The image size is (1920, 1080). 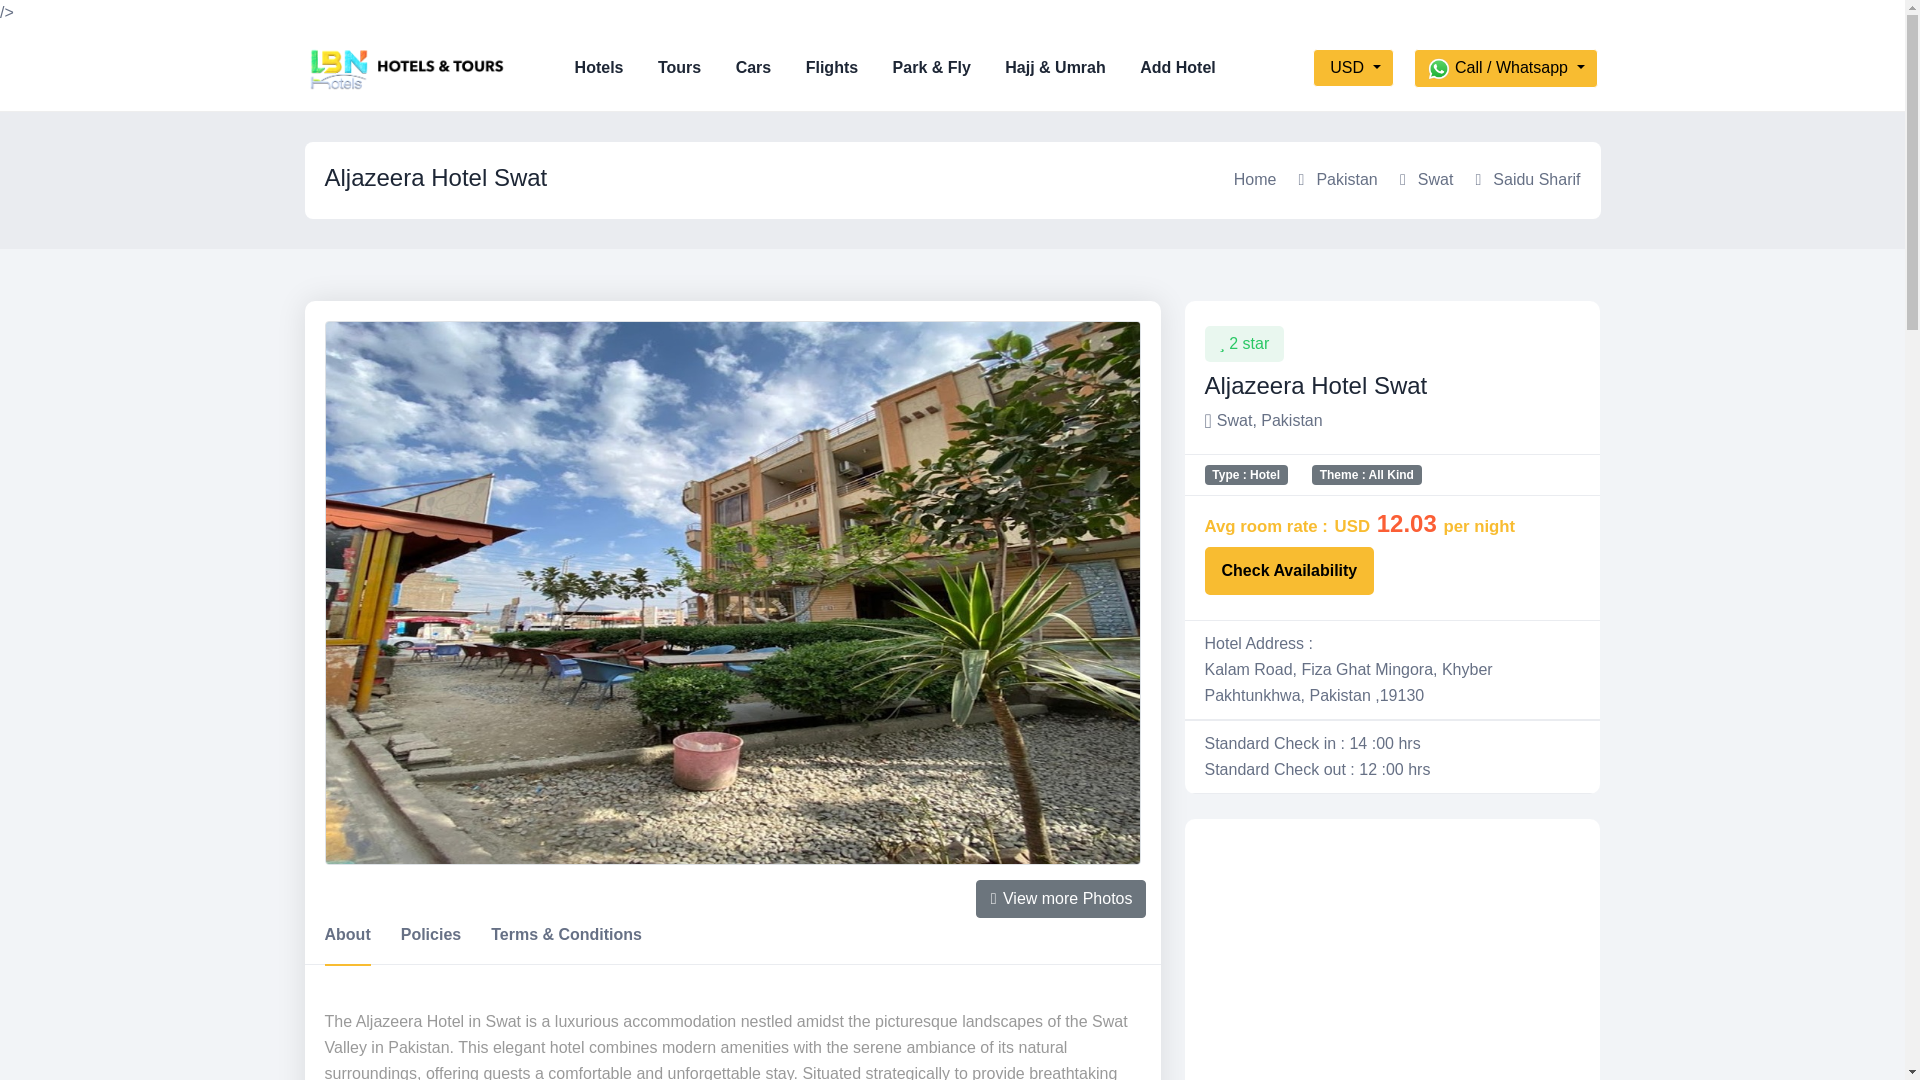 I want to click on Flights, so click(x=846, y=67).